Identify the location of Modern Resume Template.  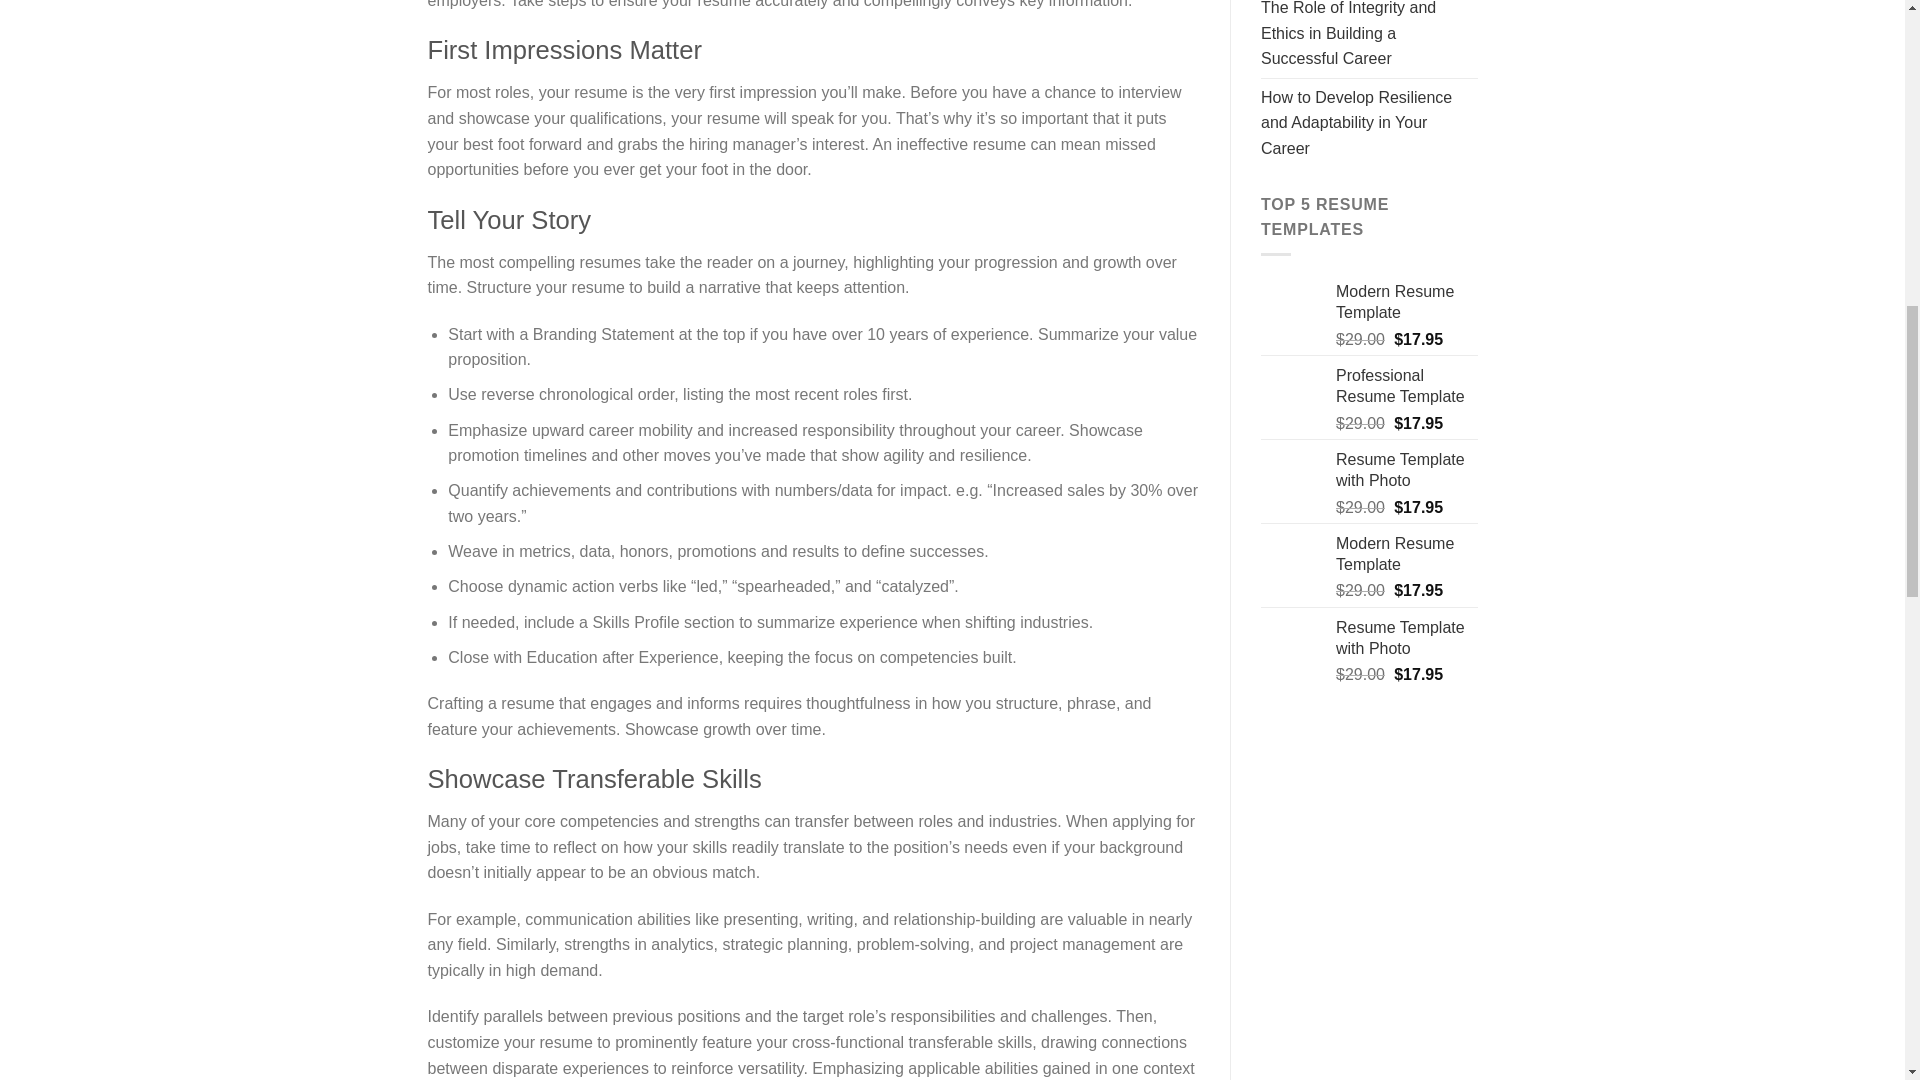
(1407, 302).